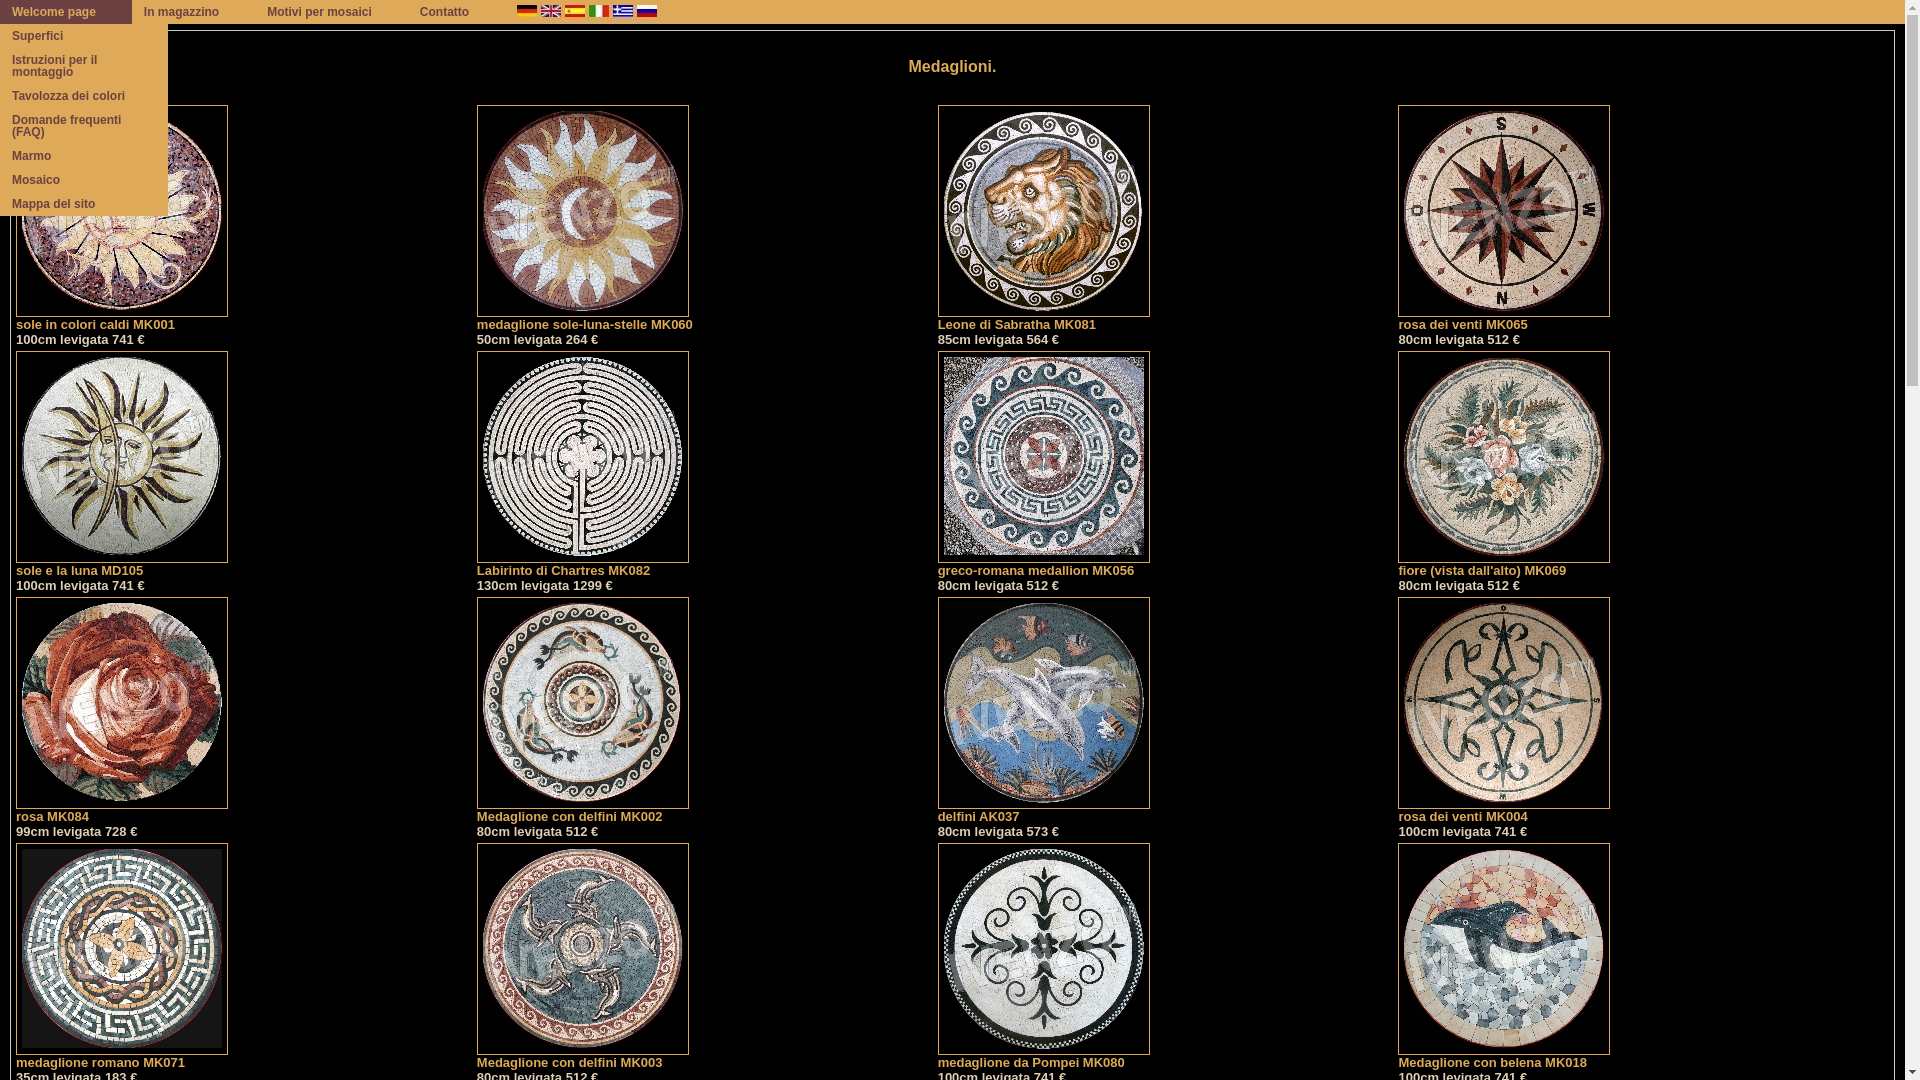  I want to click on rosa dei venti MK065, so click(1504, 318).